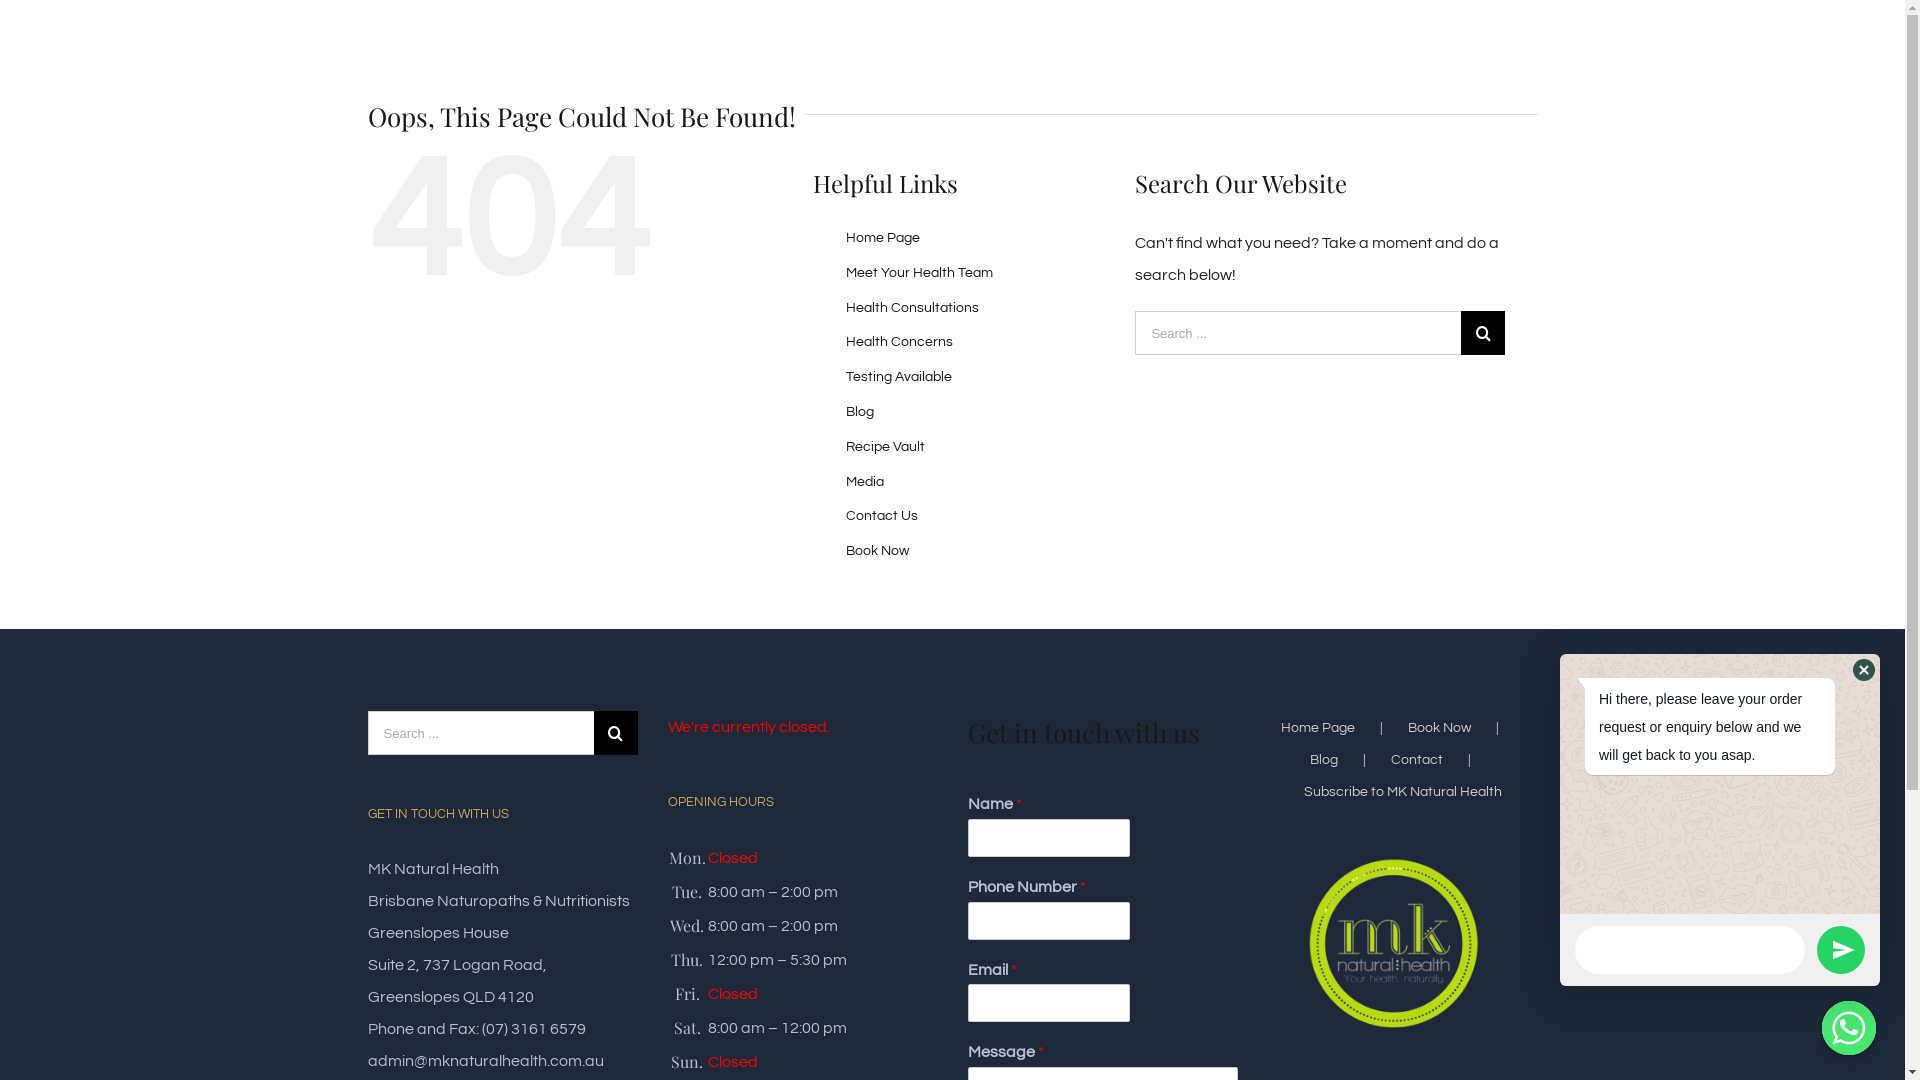  What do you see at coordinates (1350, 760) in the screenshot?
I see `Blog` at bounding box center [1350, 760].